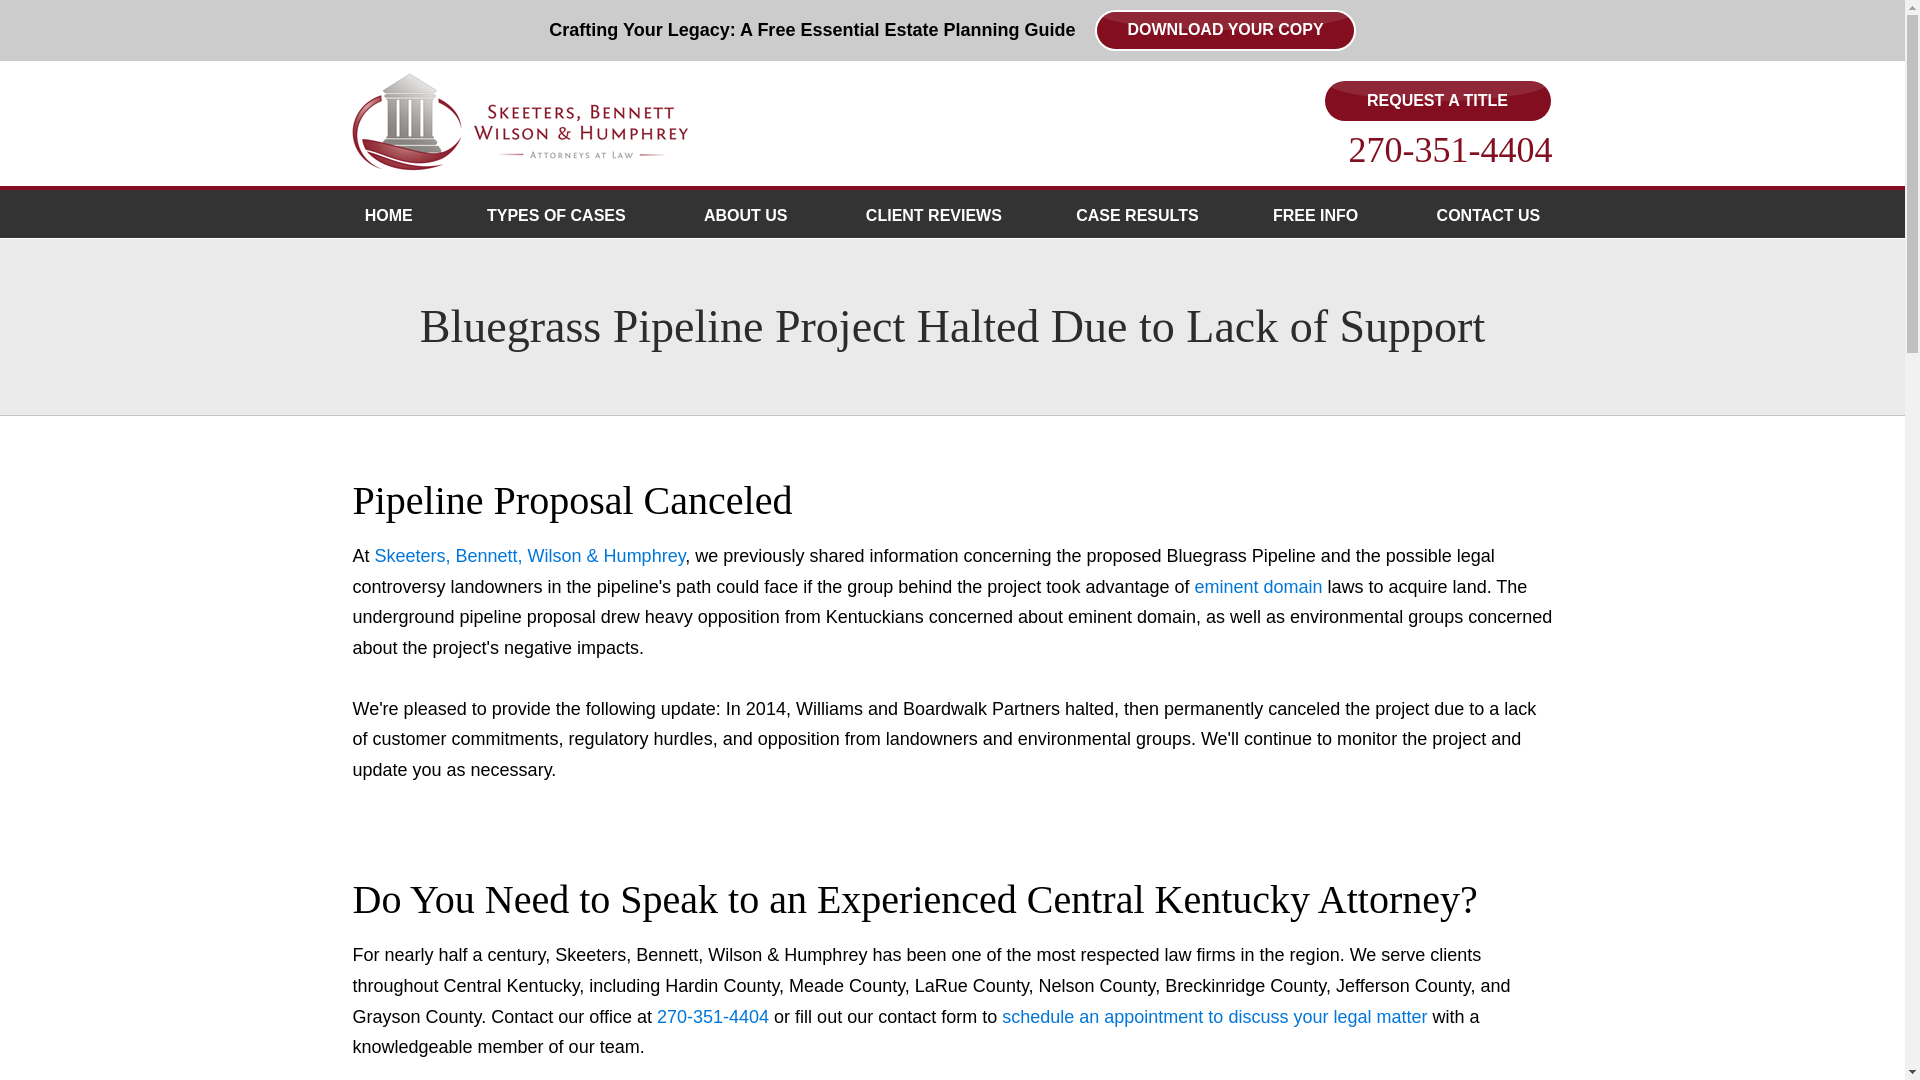 The height and width of the screenshot is (1080, 1920). Describe the element at coordinates (388, 214) in the screenshot. I see `HOME` at that location.